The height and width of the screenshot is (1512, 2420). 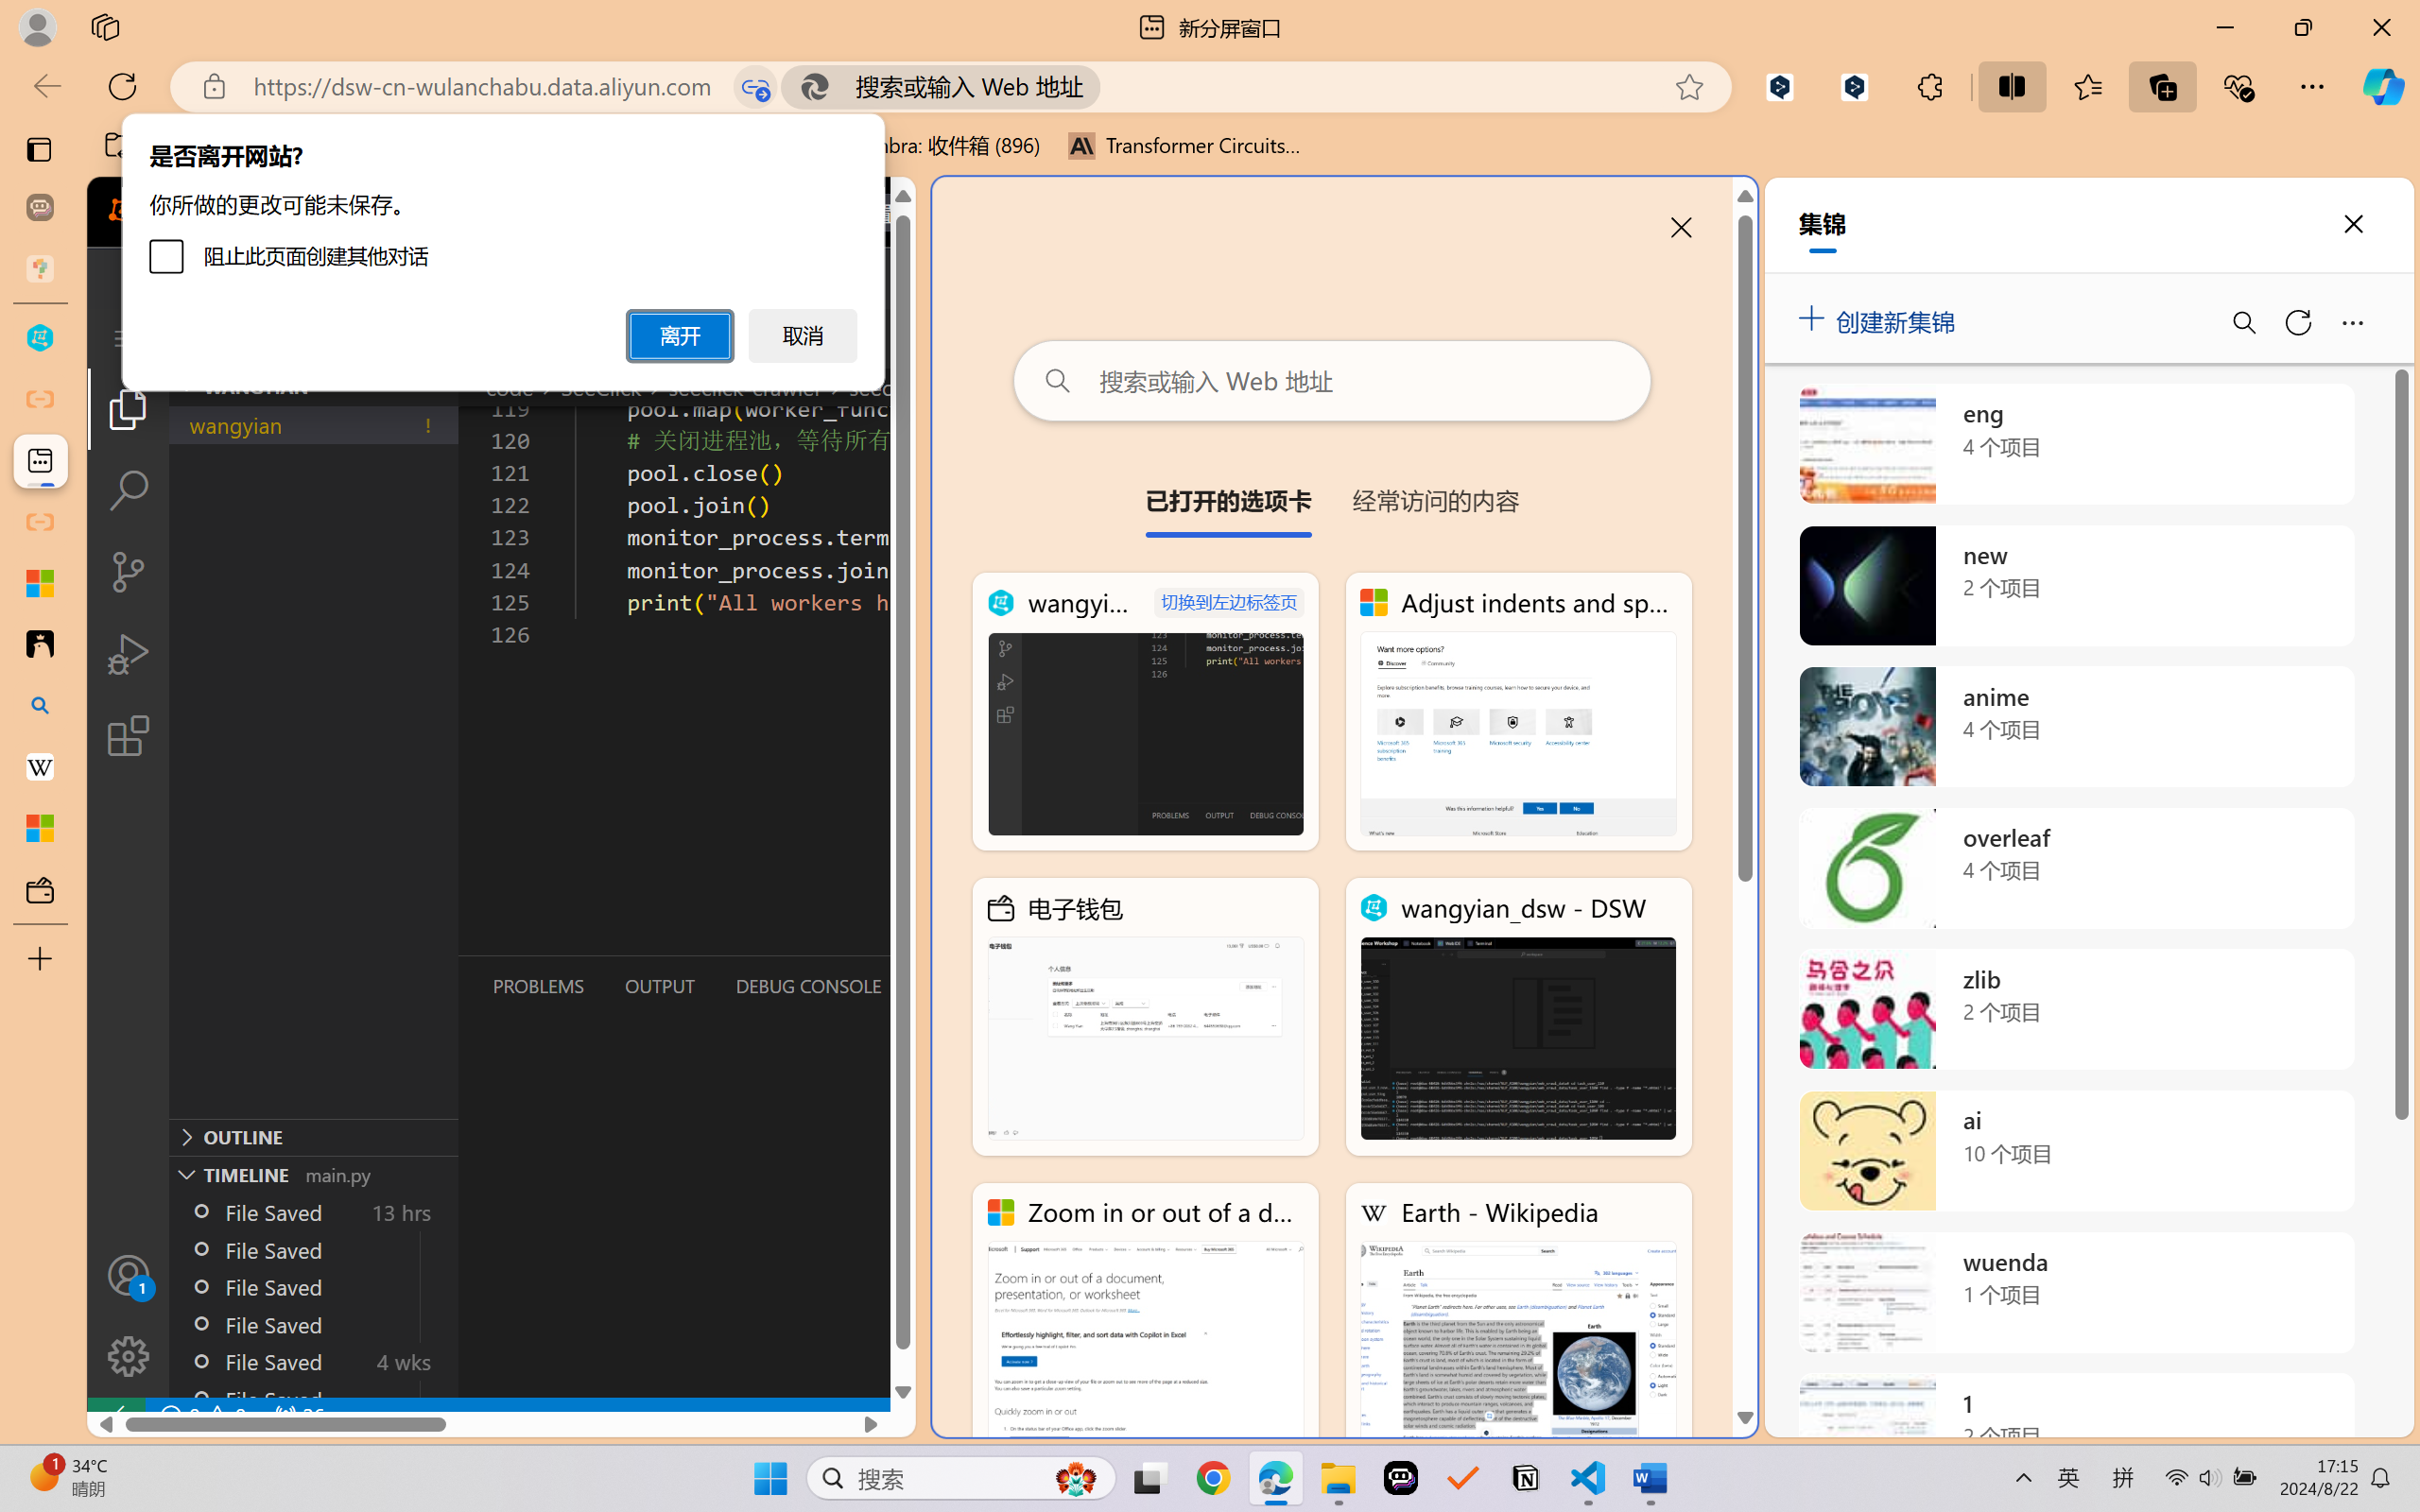 I want to click on Connector: Elbow, so click(x=942, y=106).